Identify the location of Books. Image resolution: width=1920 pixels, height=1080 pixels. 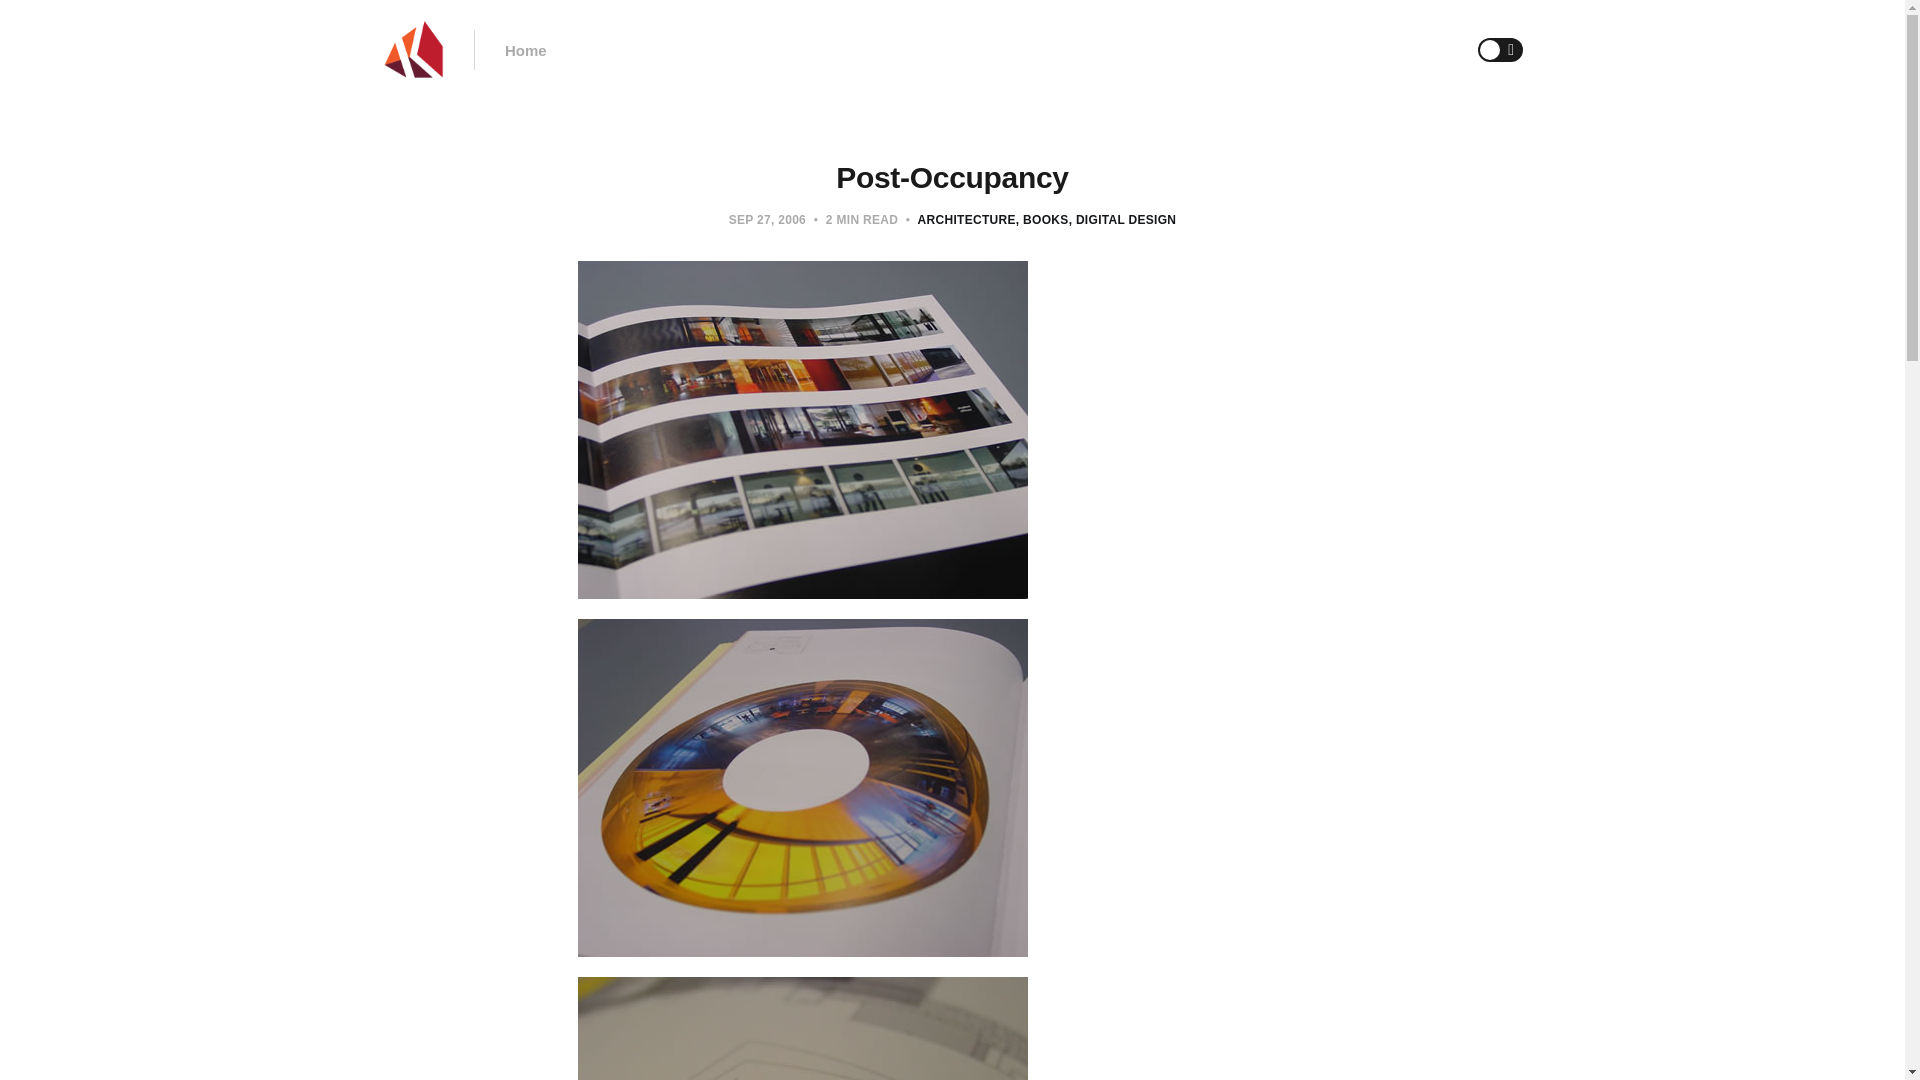
(1042, 219).